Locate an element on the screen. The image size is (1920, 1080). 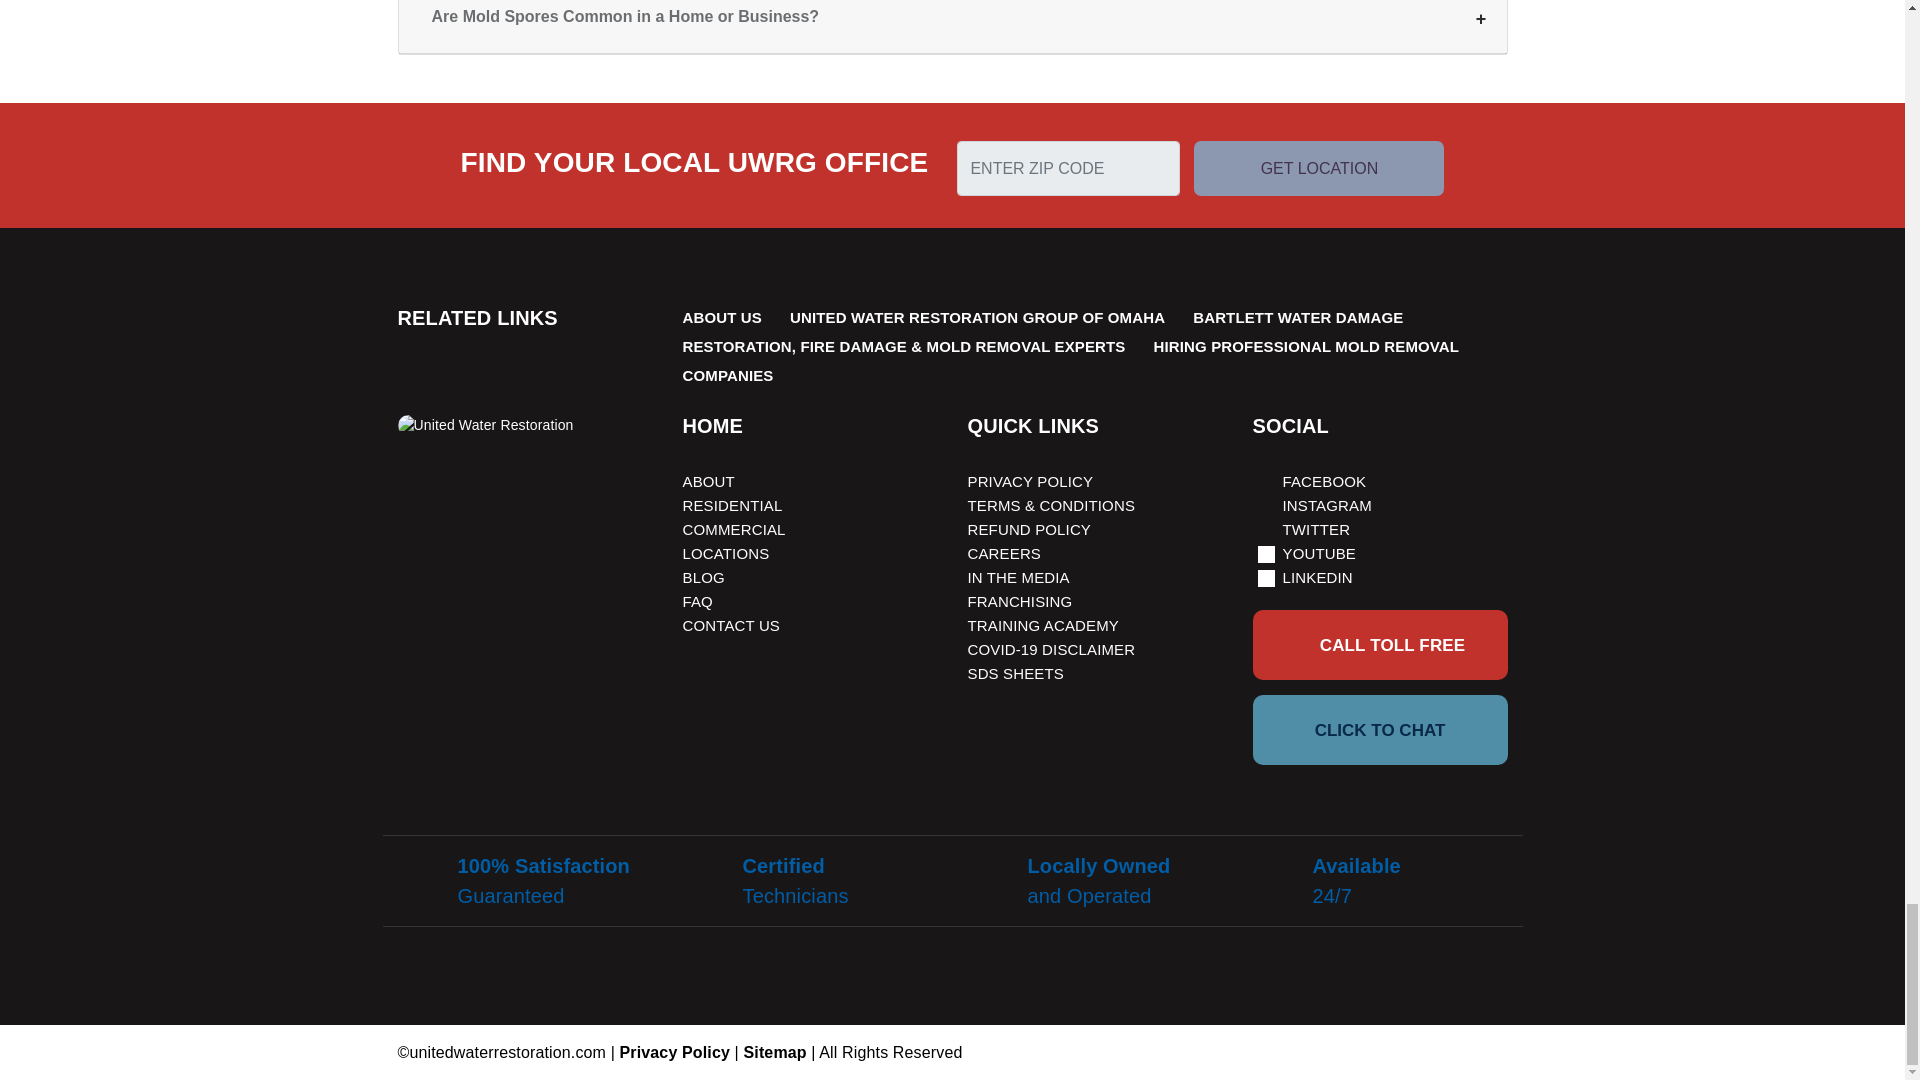
Locations is located at coordinates (725, 553).